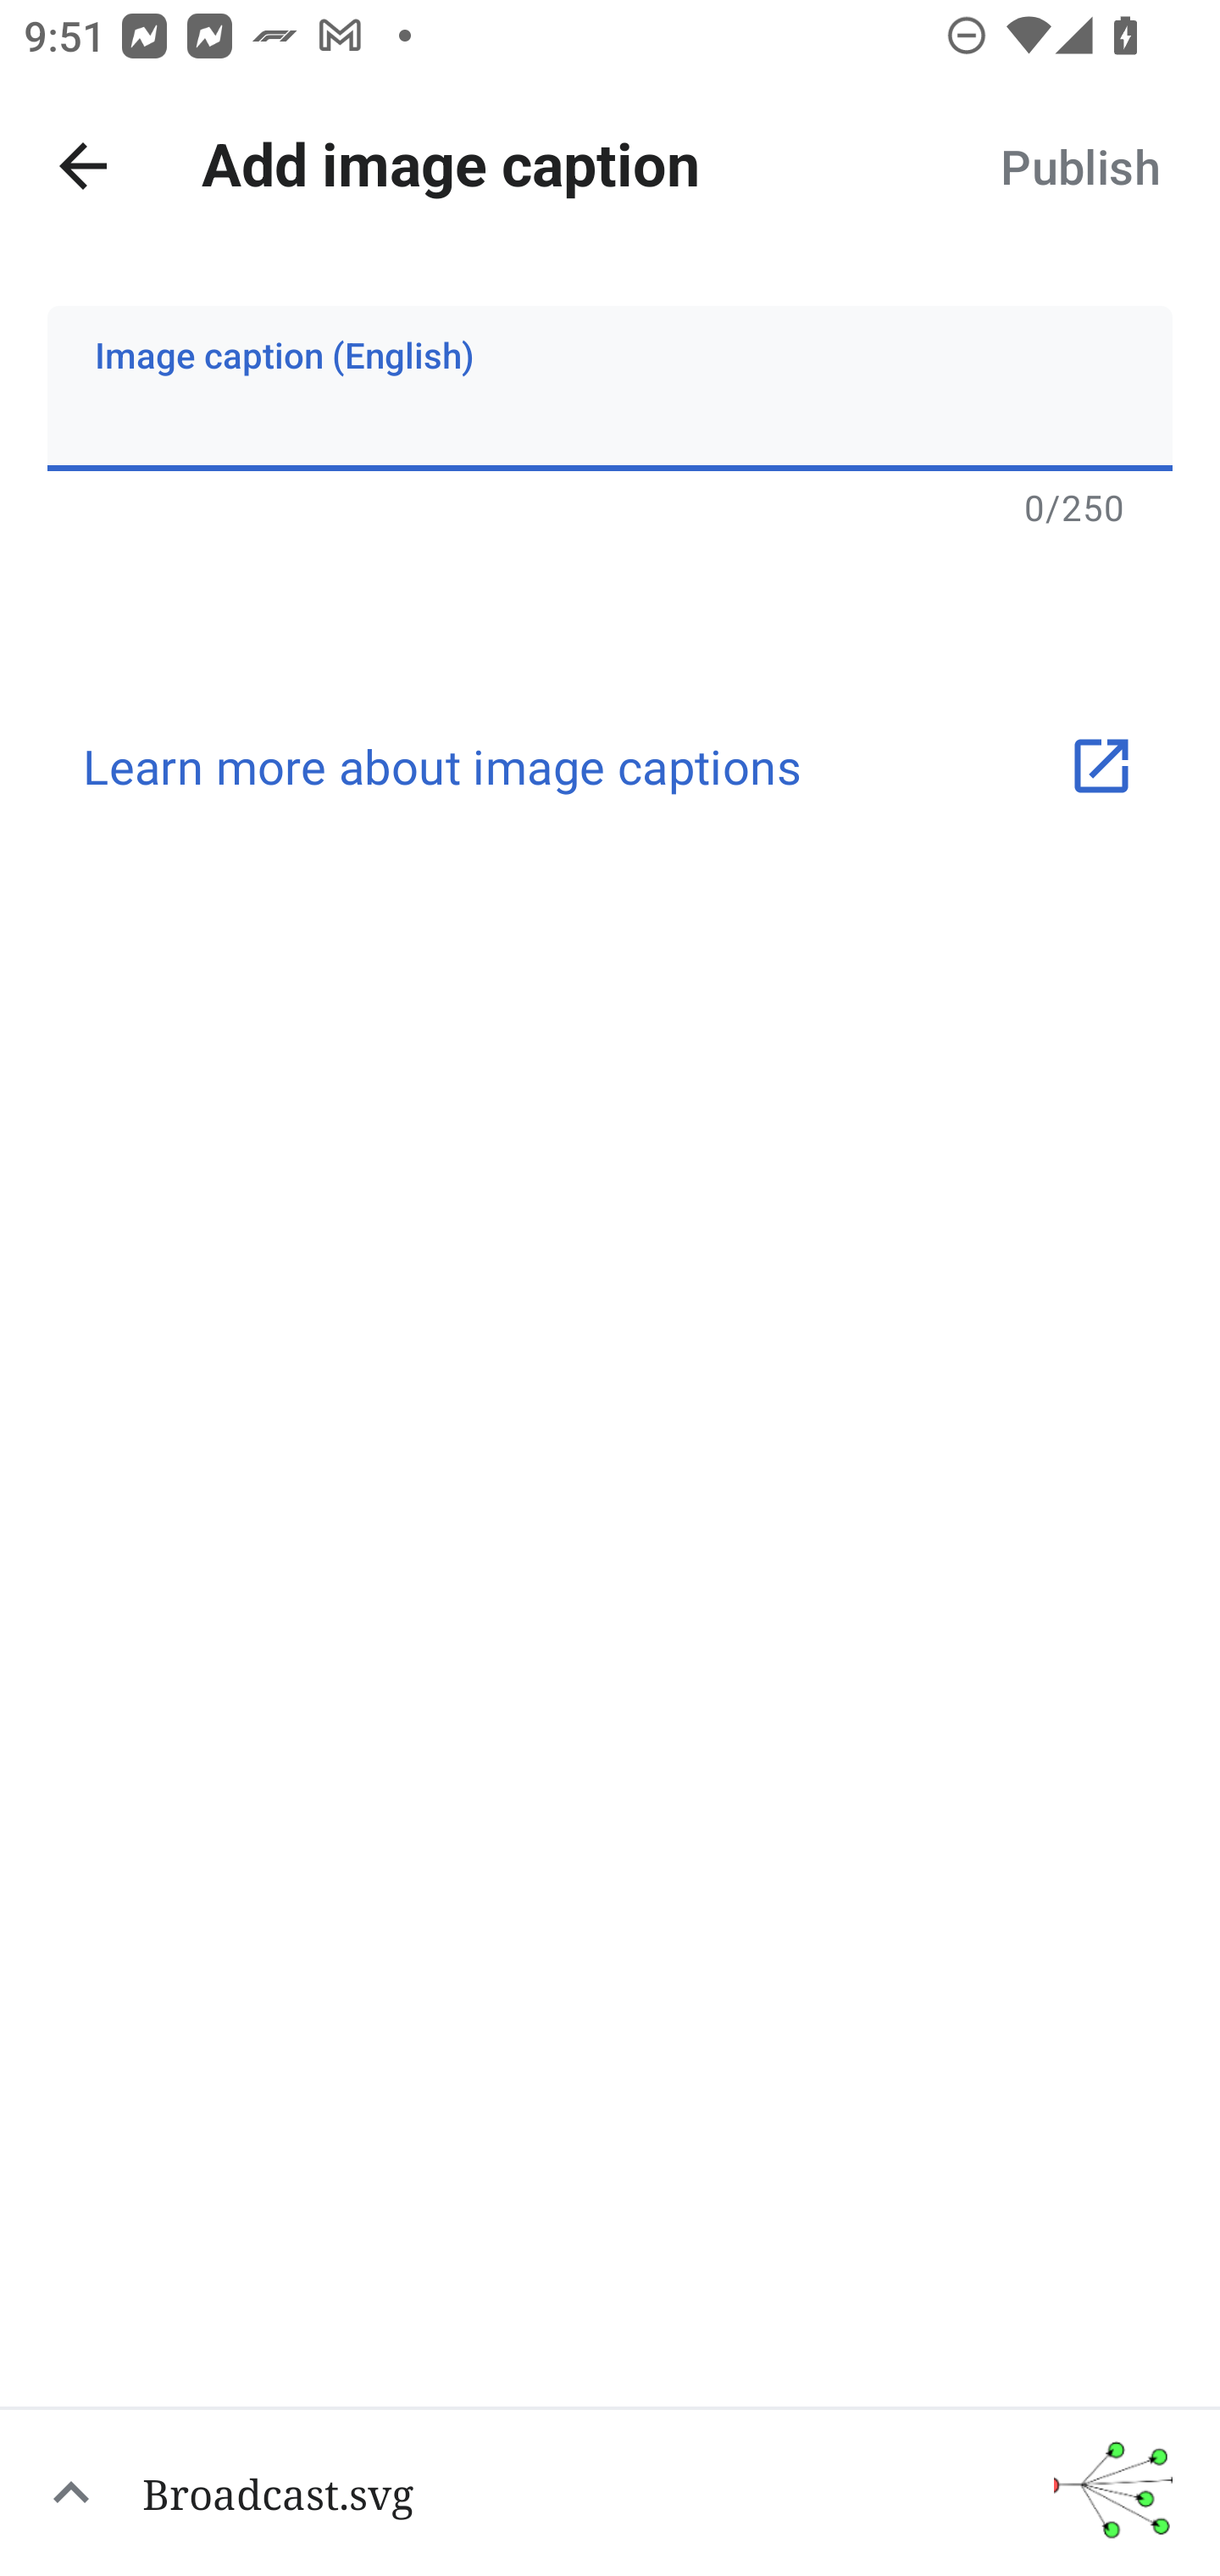 This screenshot has width=1220, height=2576. What do you see at coordinates (83, 166) in the screenshot?
I see `Cancel` at bounding box center [83, 166].